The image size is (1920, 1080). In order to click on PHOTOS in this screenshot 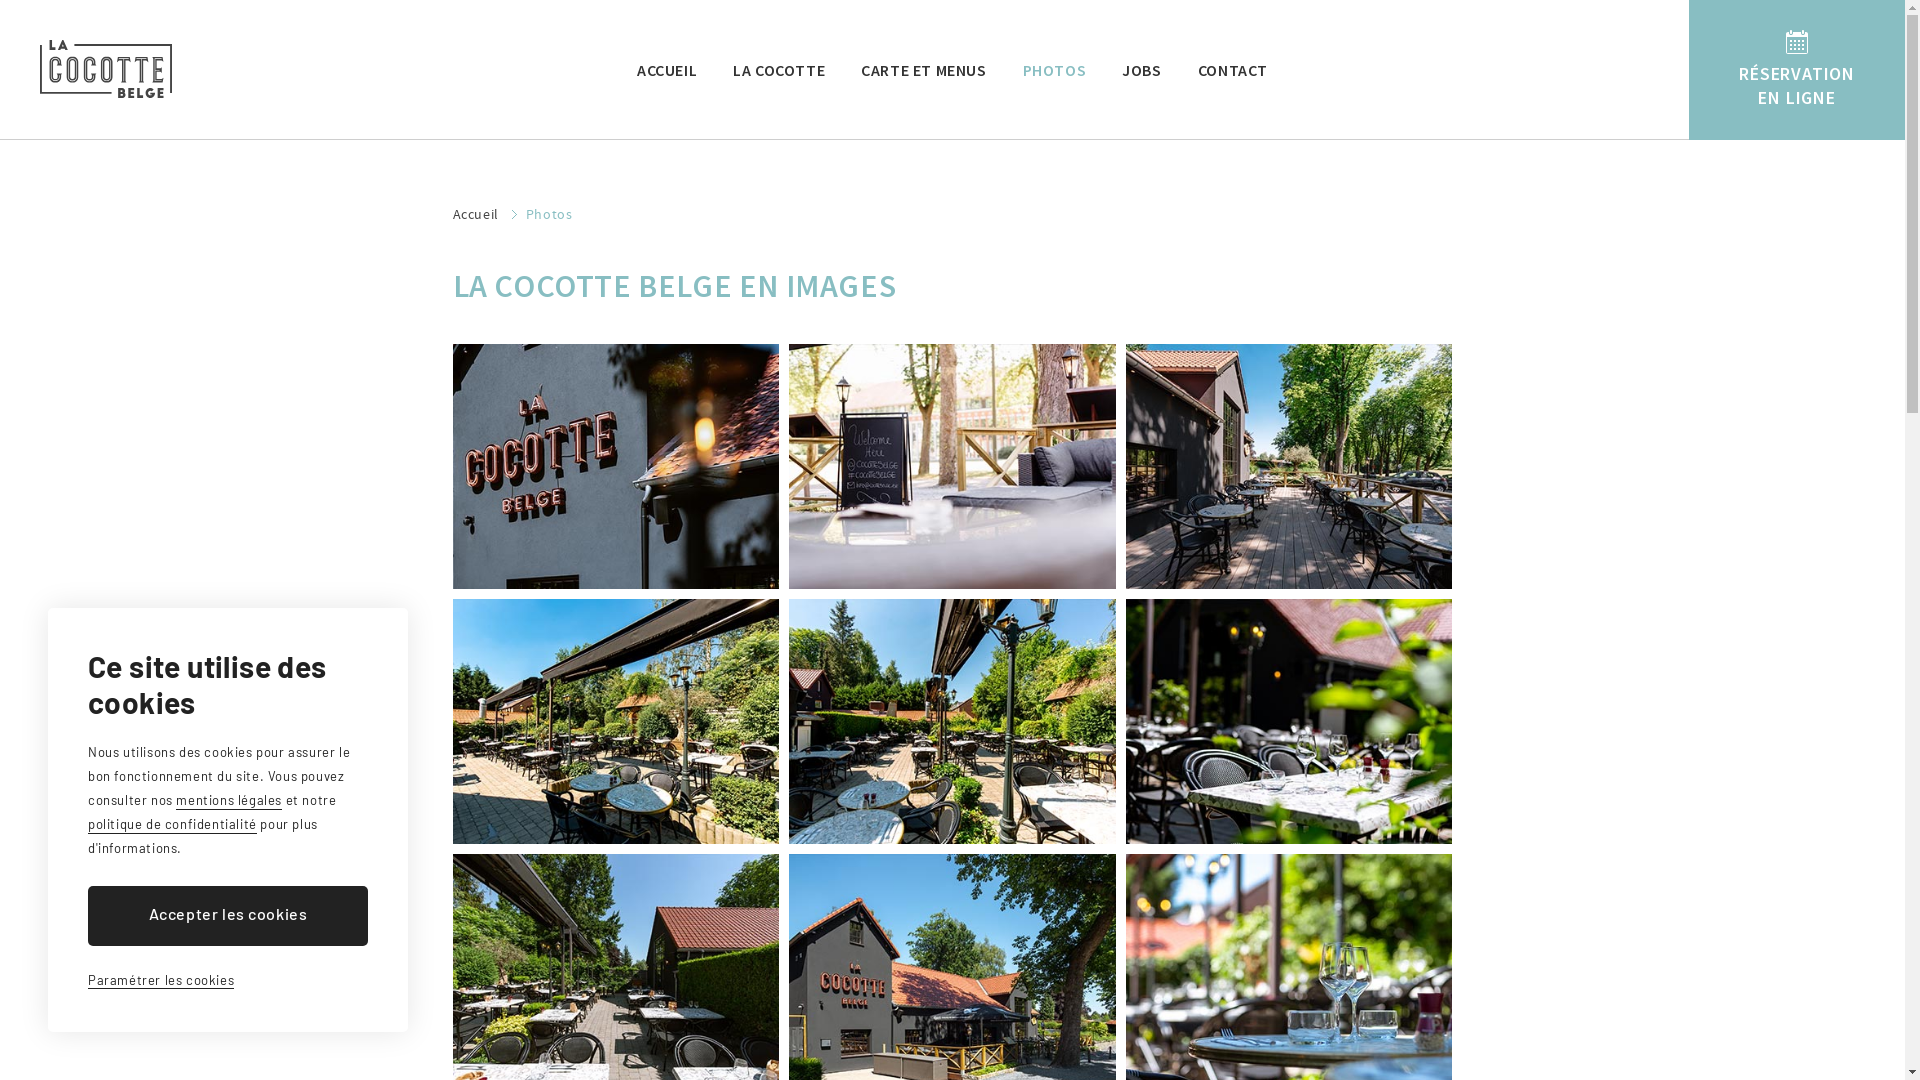, I will do `click(1055, 70)`.